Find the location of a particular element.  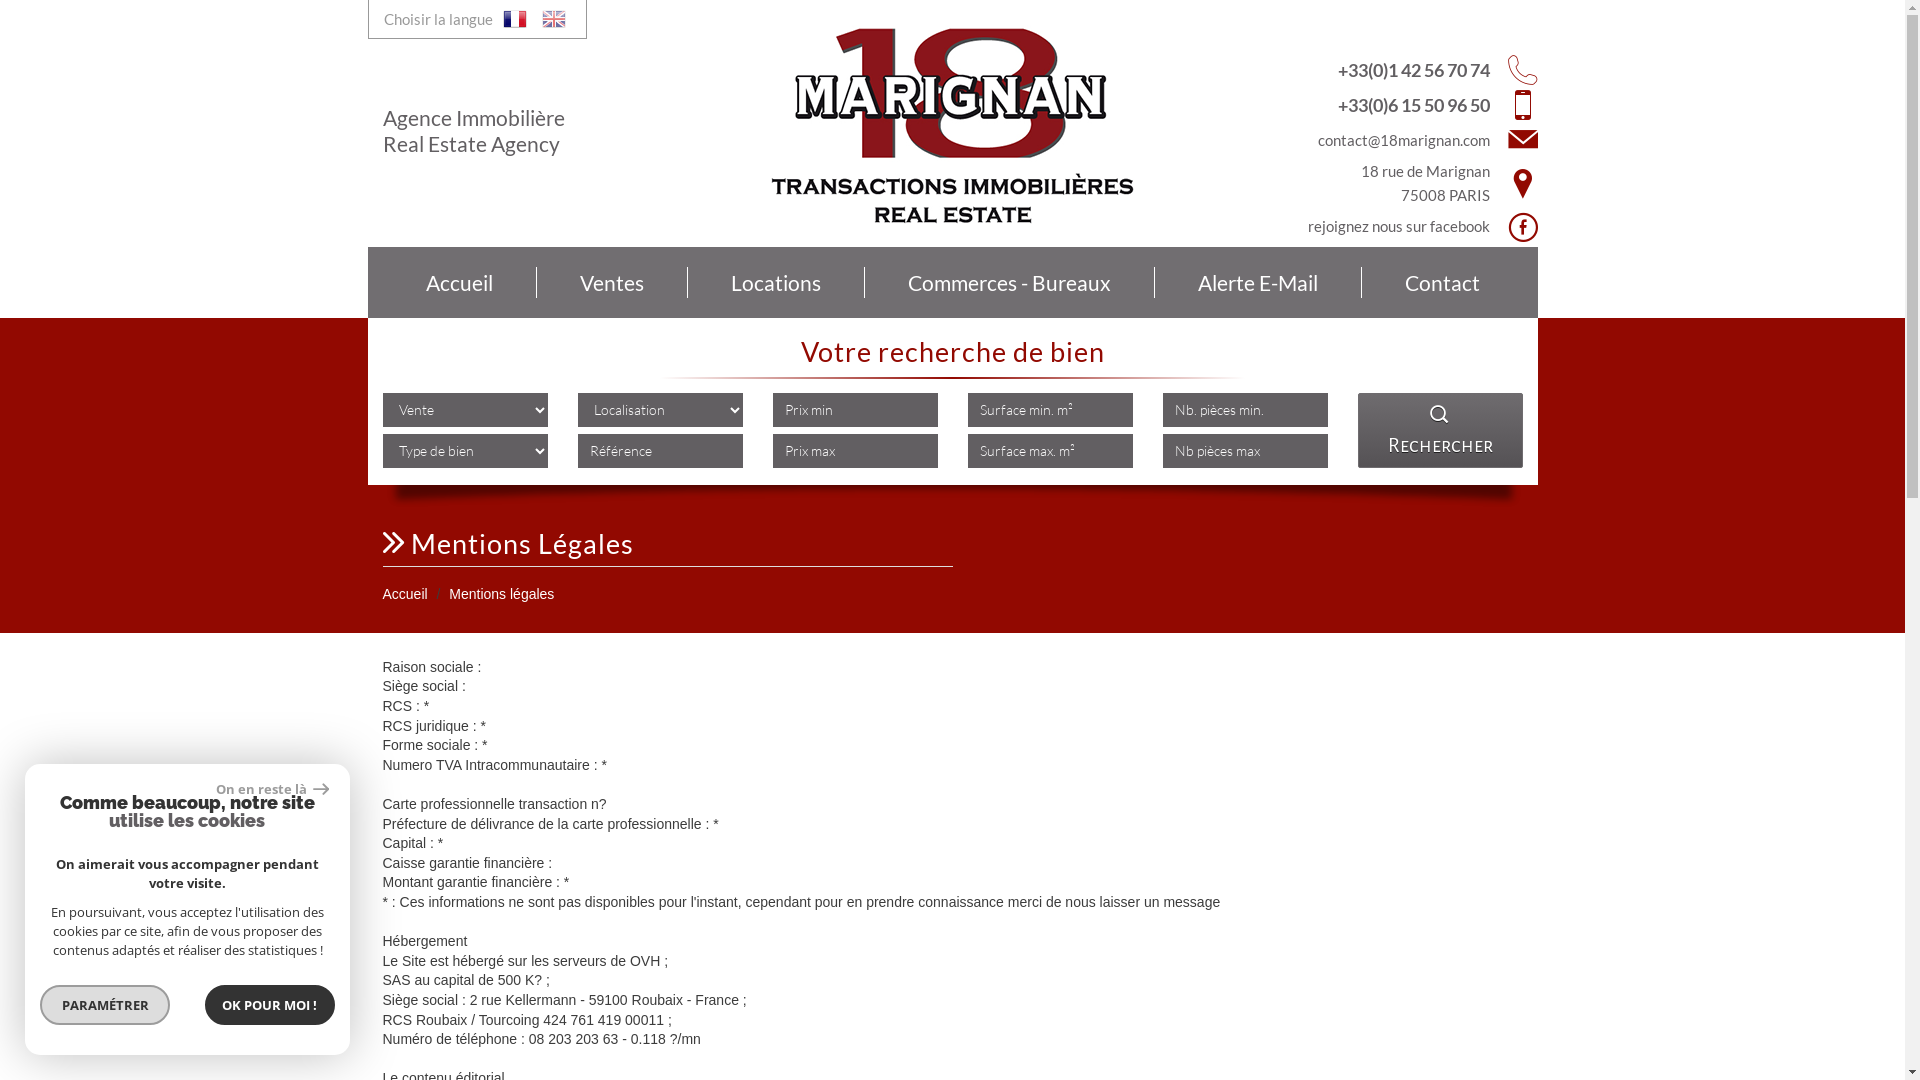

  is located at coordinates (554, 19).